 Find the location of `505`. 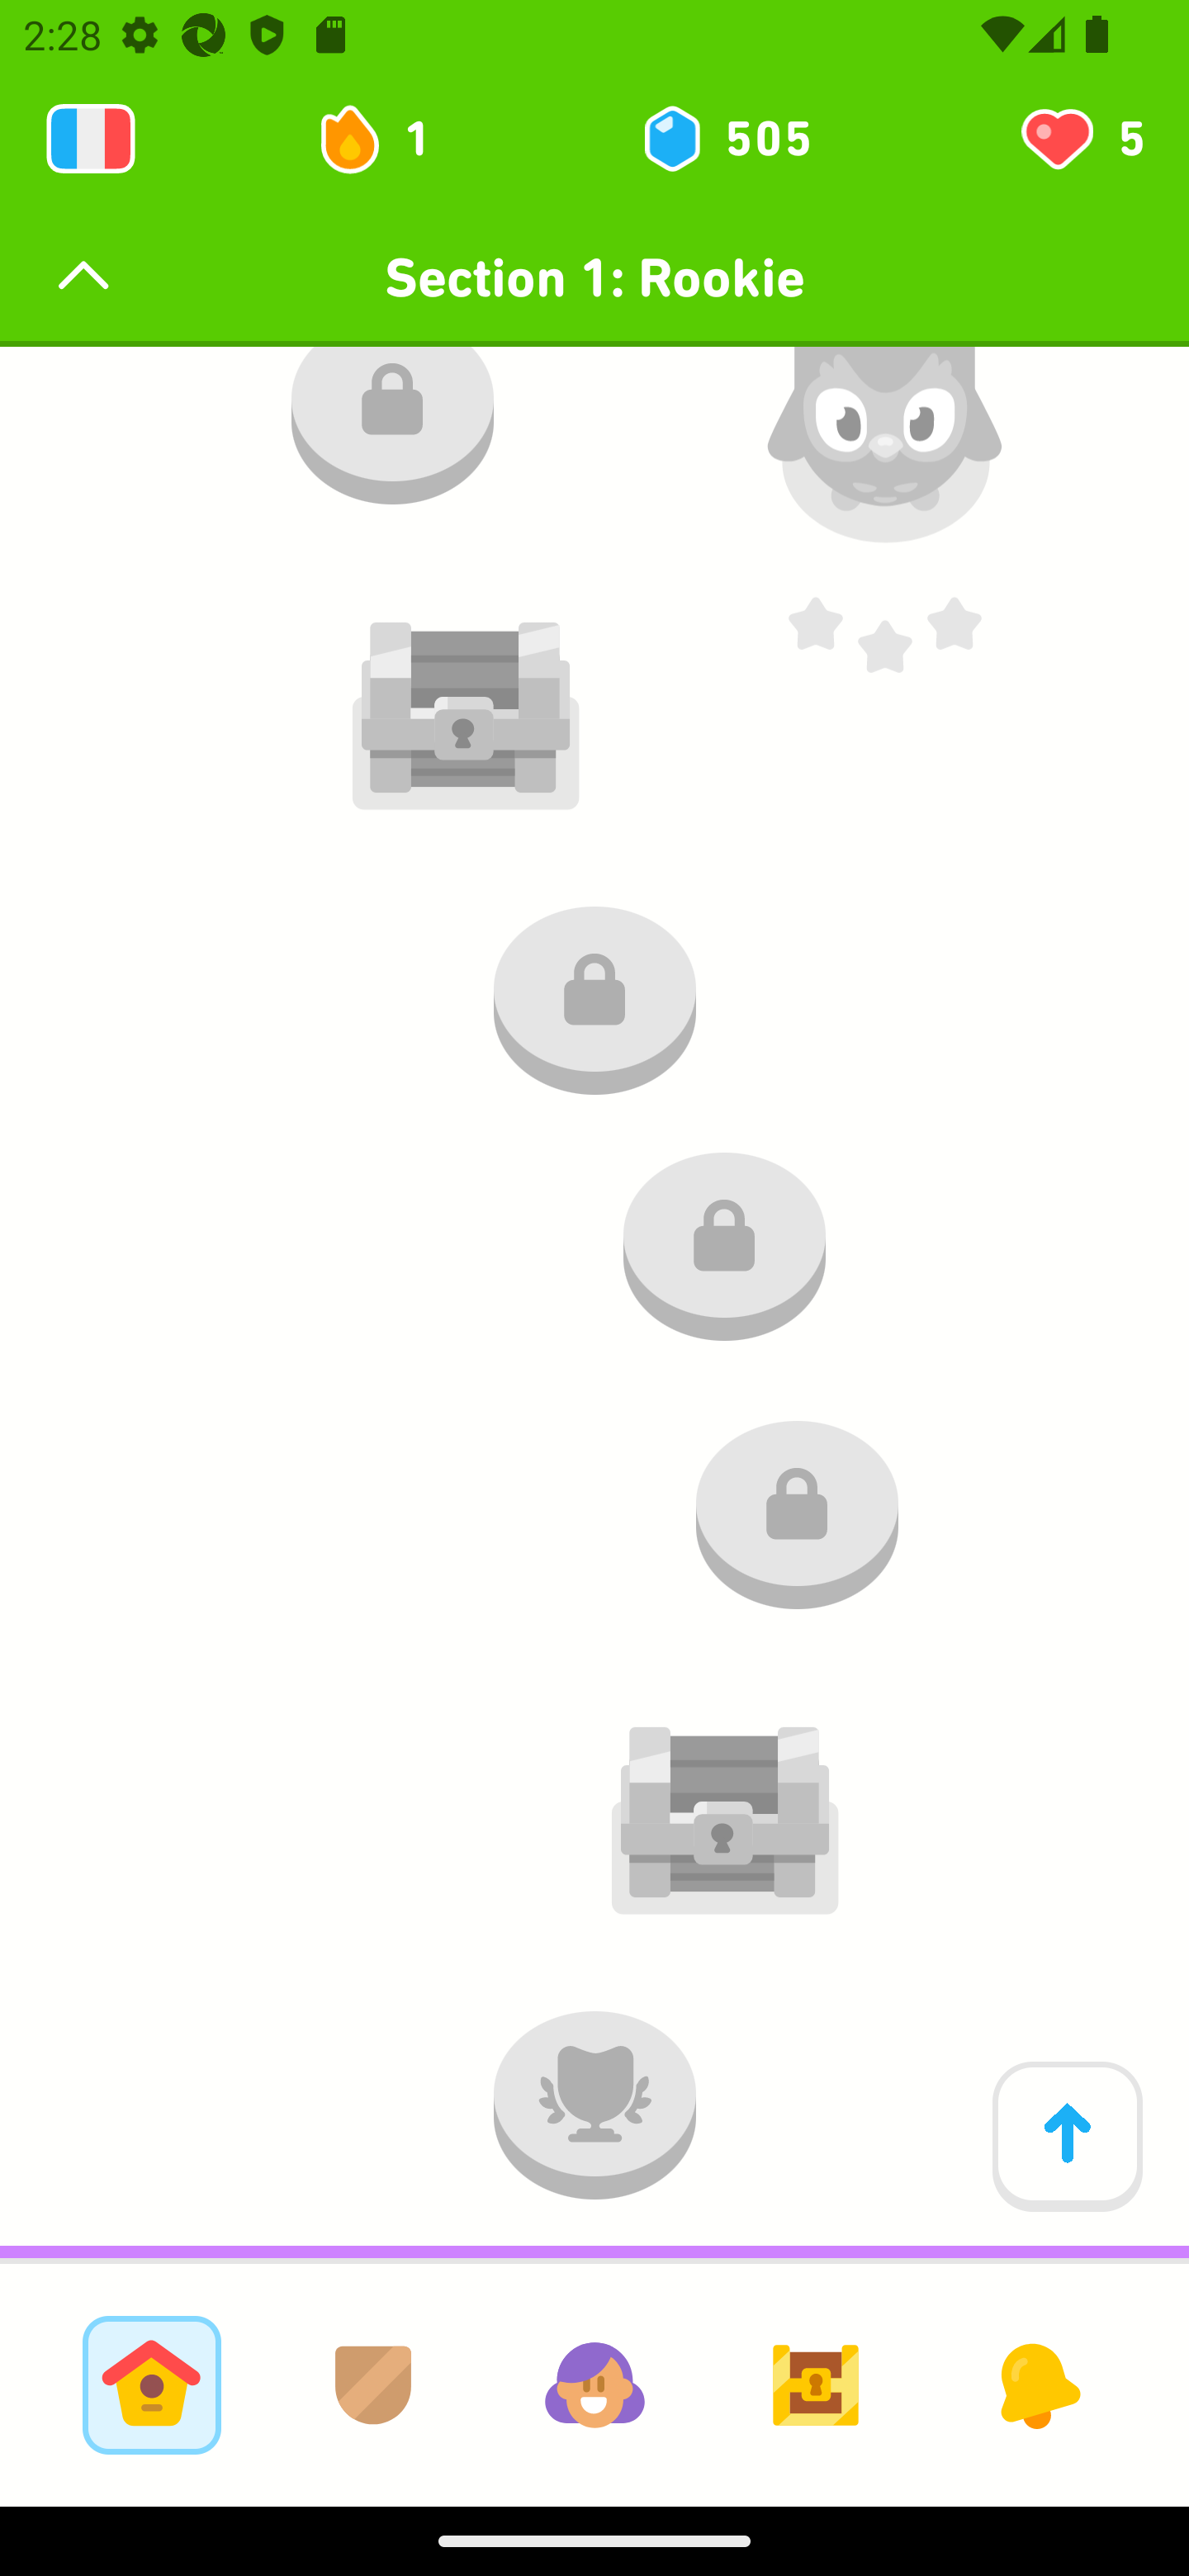

505 is located at coordinates (725, 139).